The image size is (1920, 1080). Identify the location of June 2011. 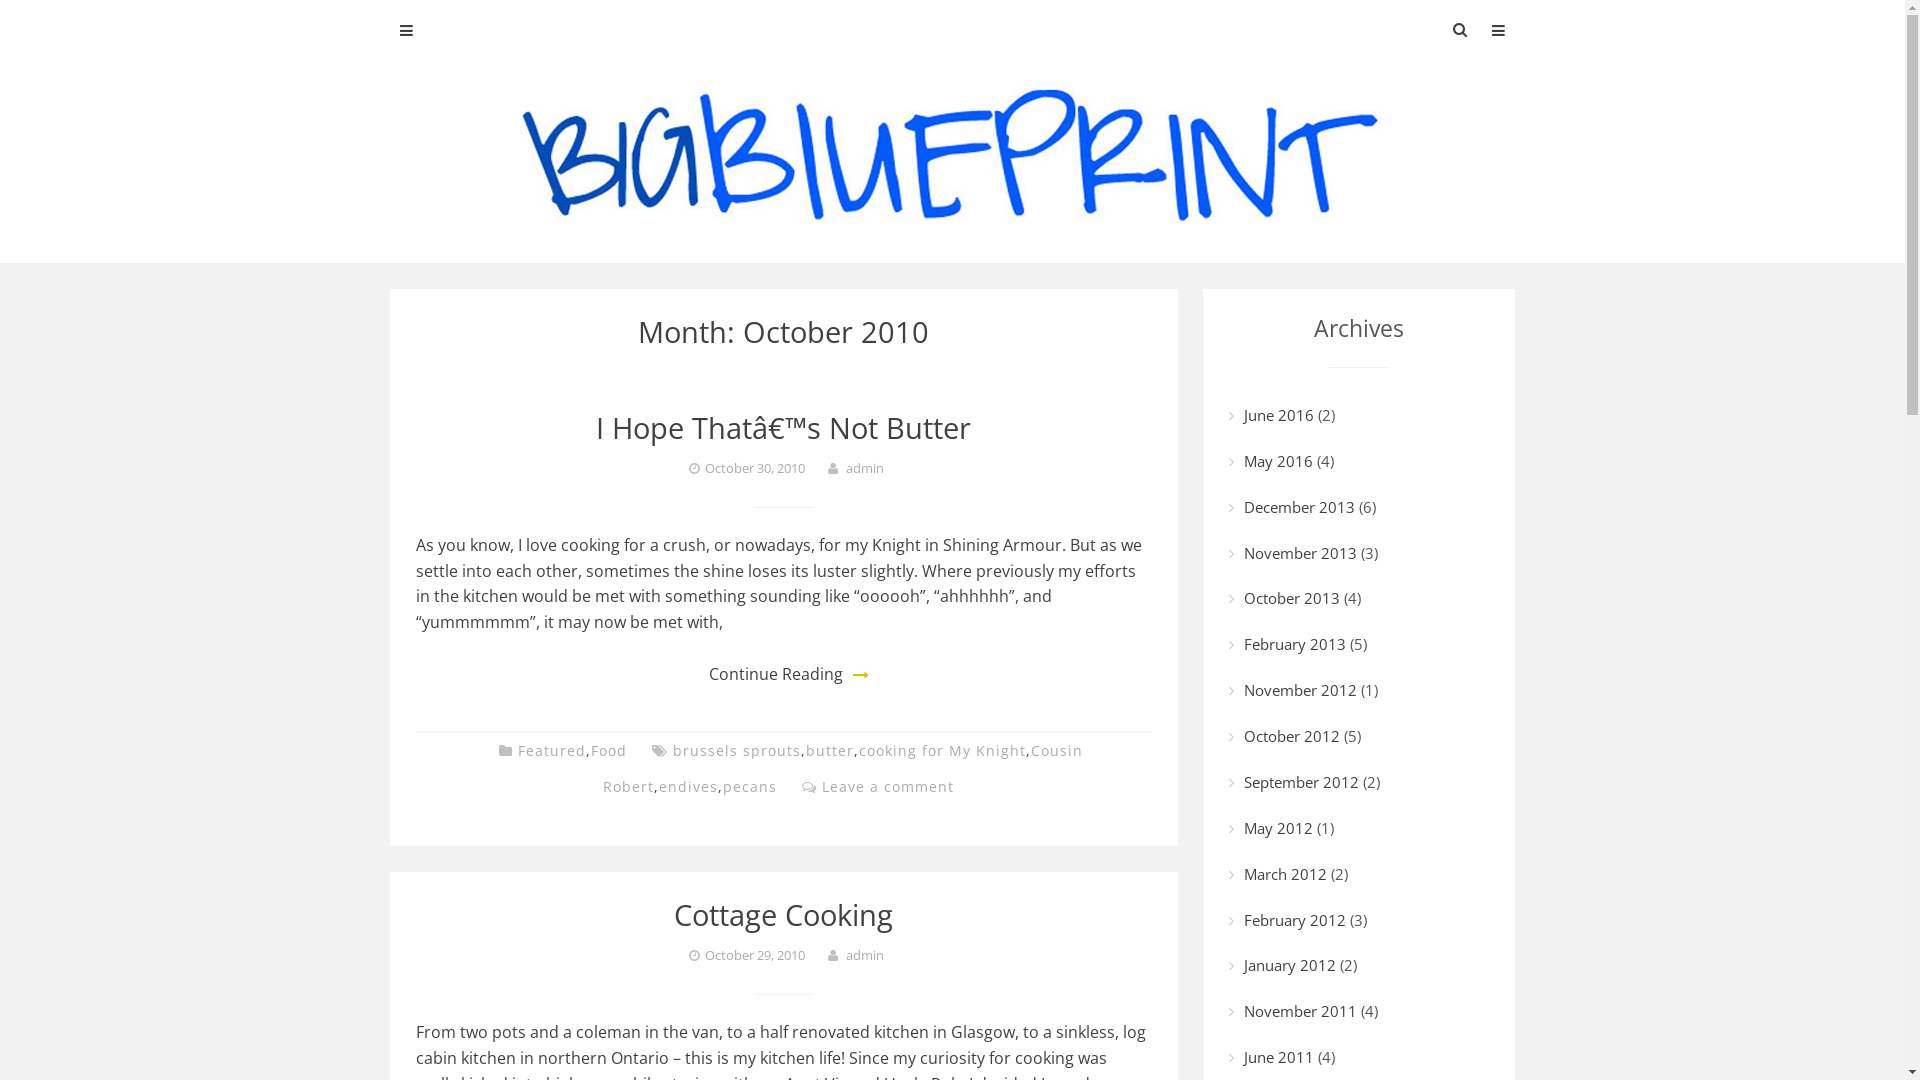
(1279, 1057).